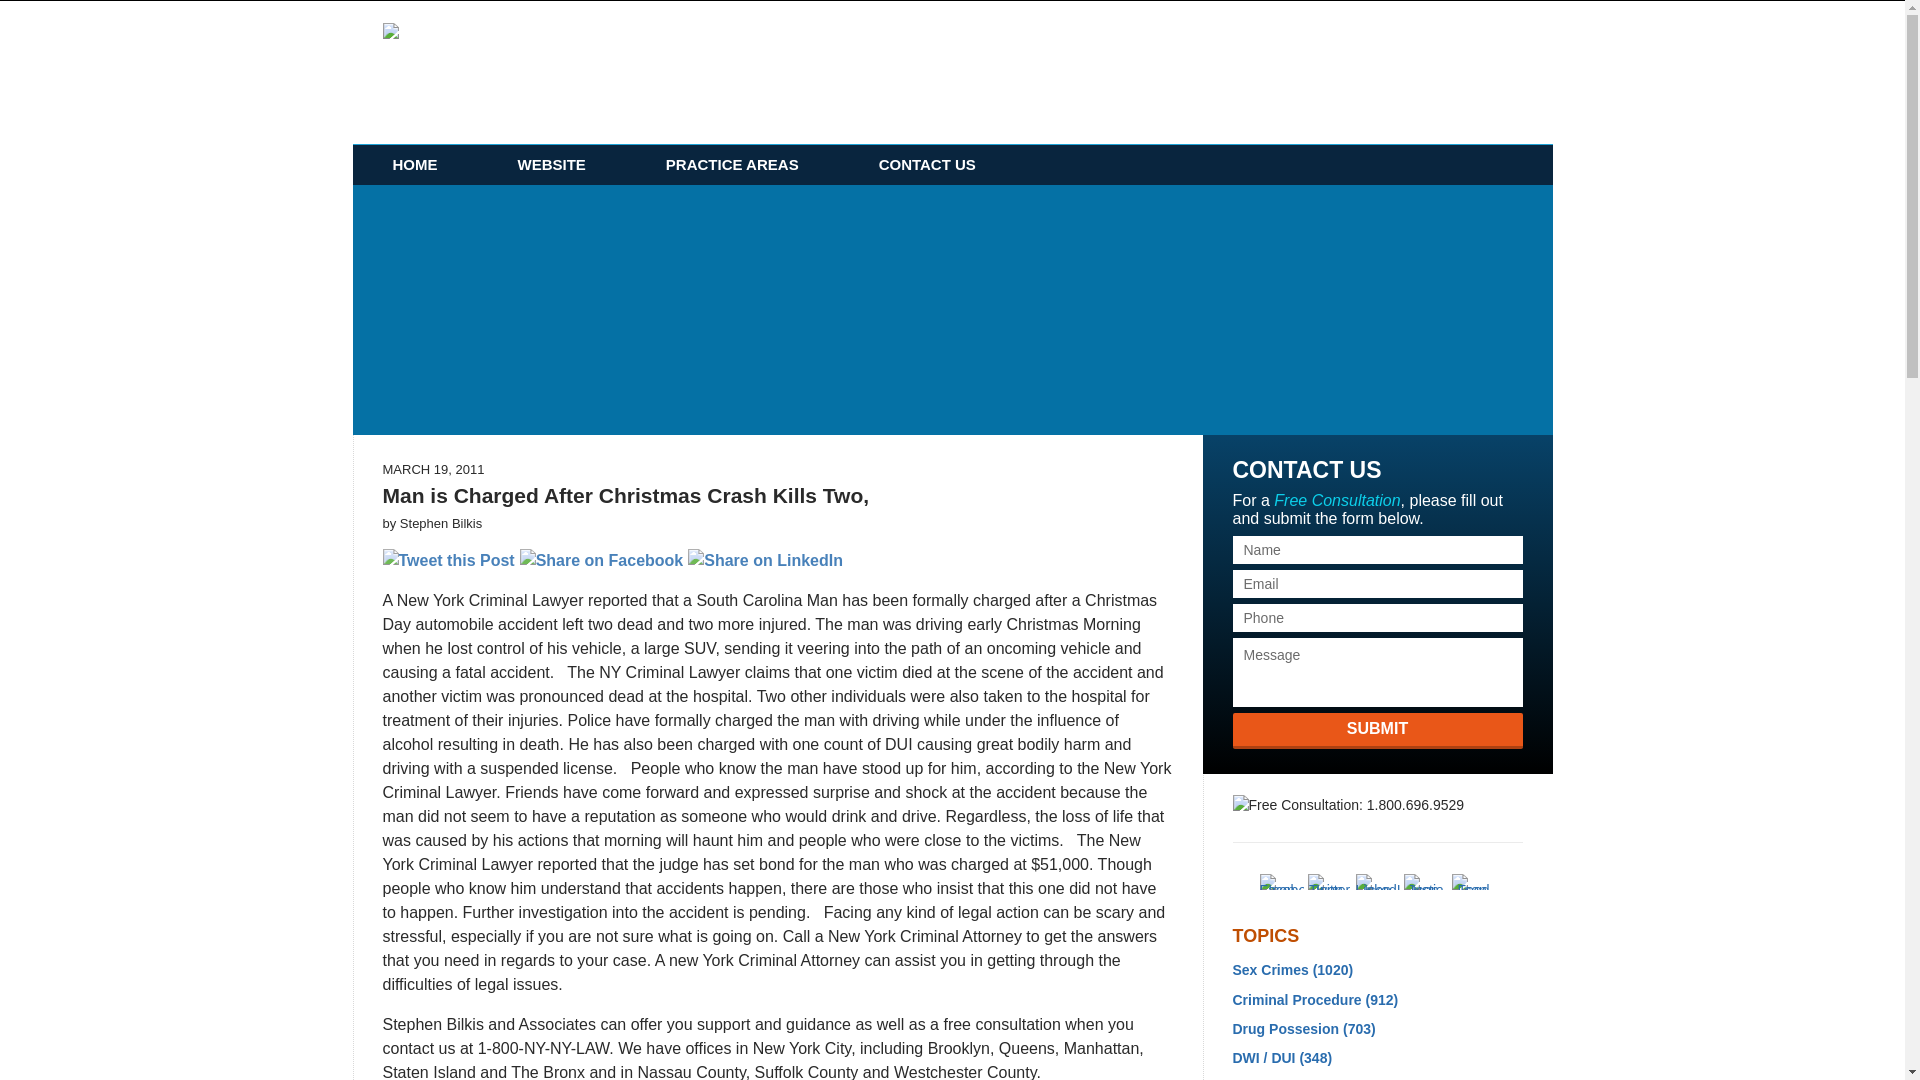 Image resolution: width=1920 pixels, height=1080 pixels. Describe the element at coordinates (732, 164) in the screenshot. I see `PRACTICE AREAS` at that location.